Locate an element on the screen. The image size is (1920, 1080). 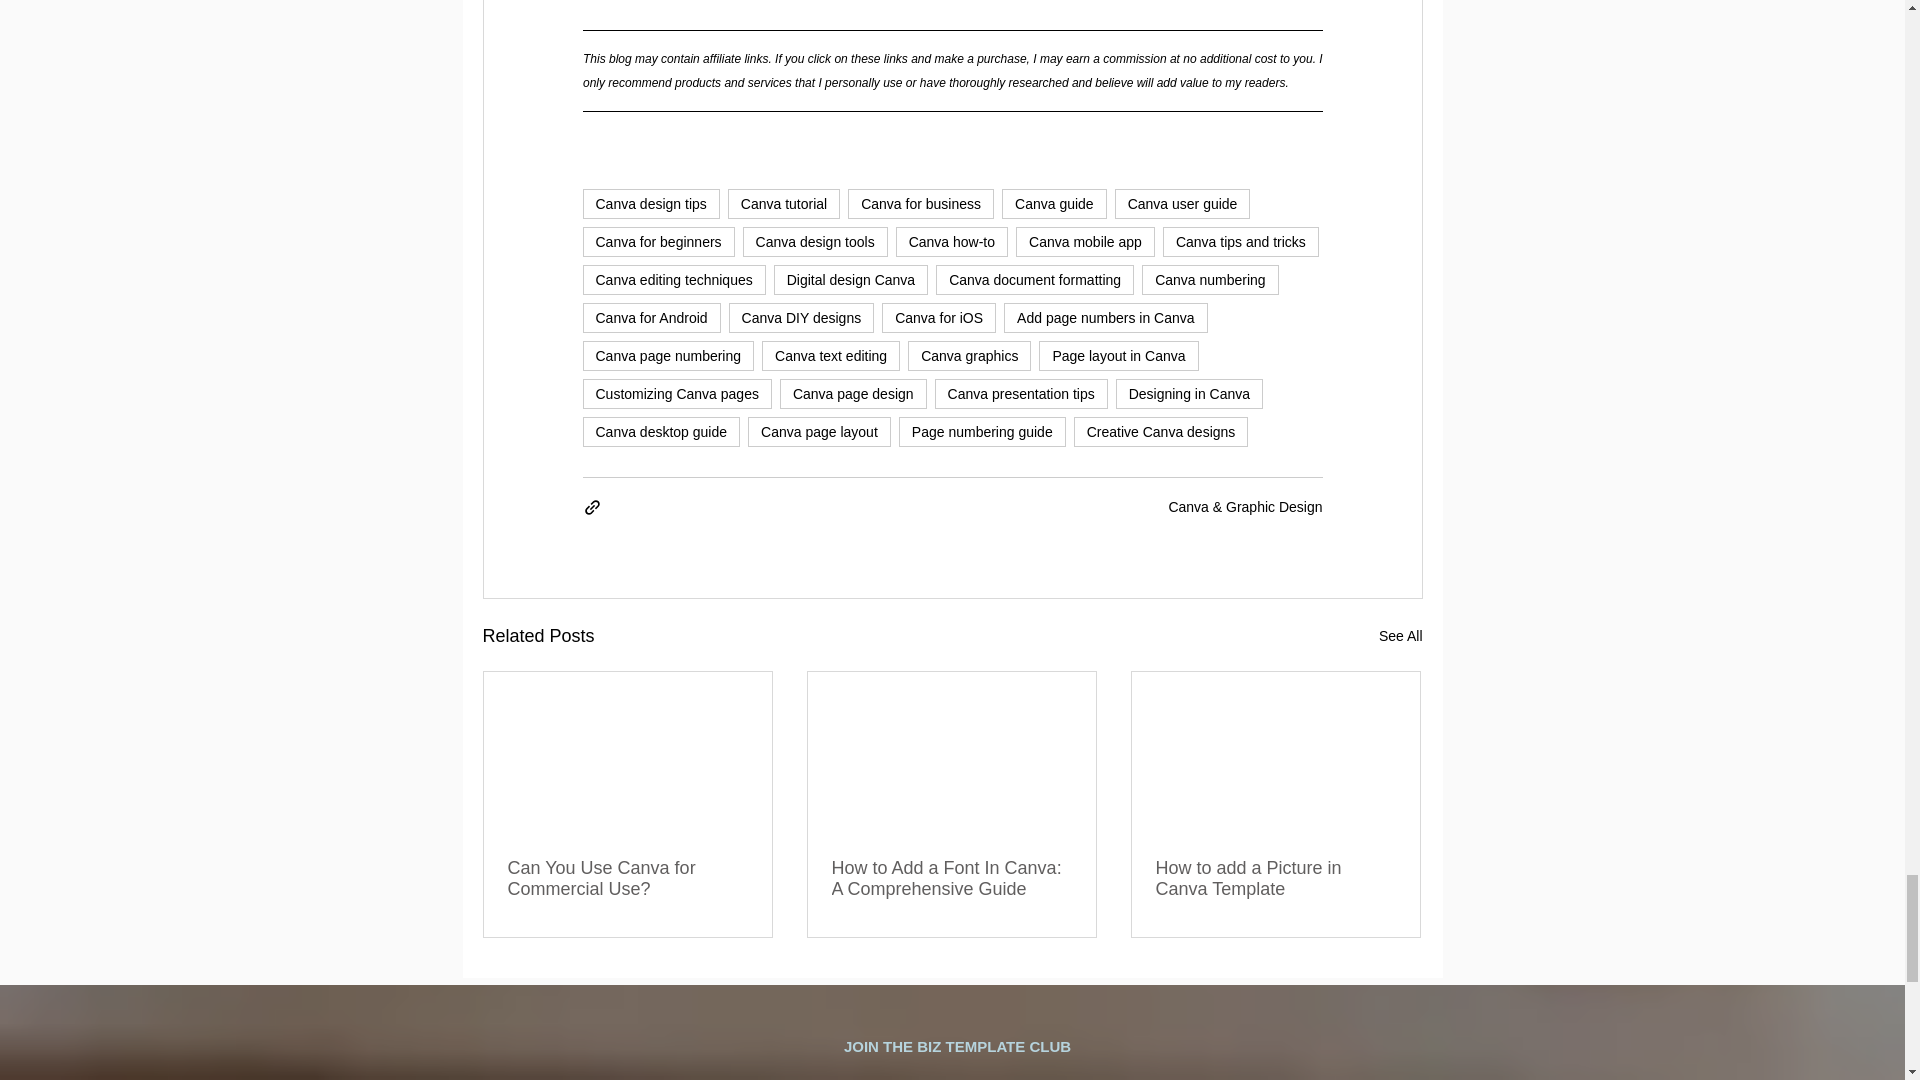
Canva design tools is located at coordinates (815, 240).